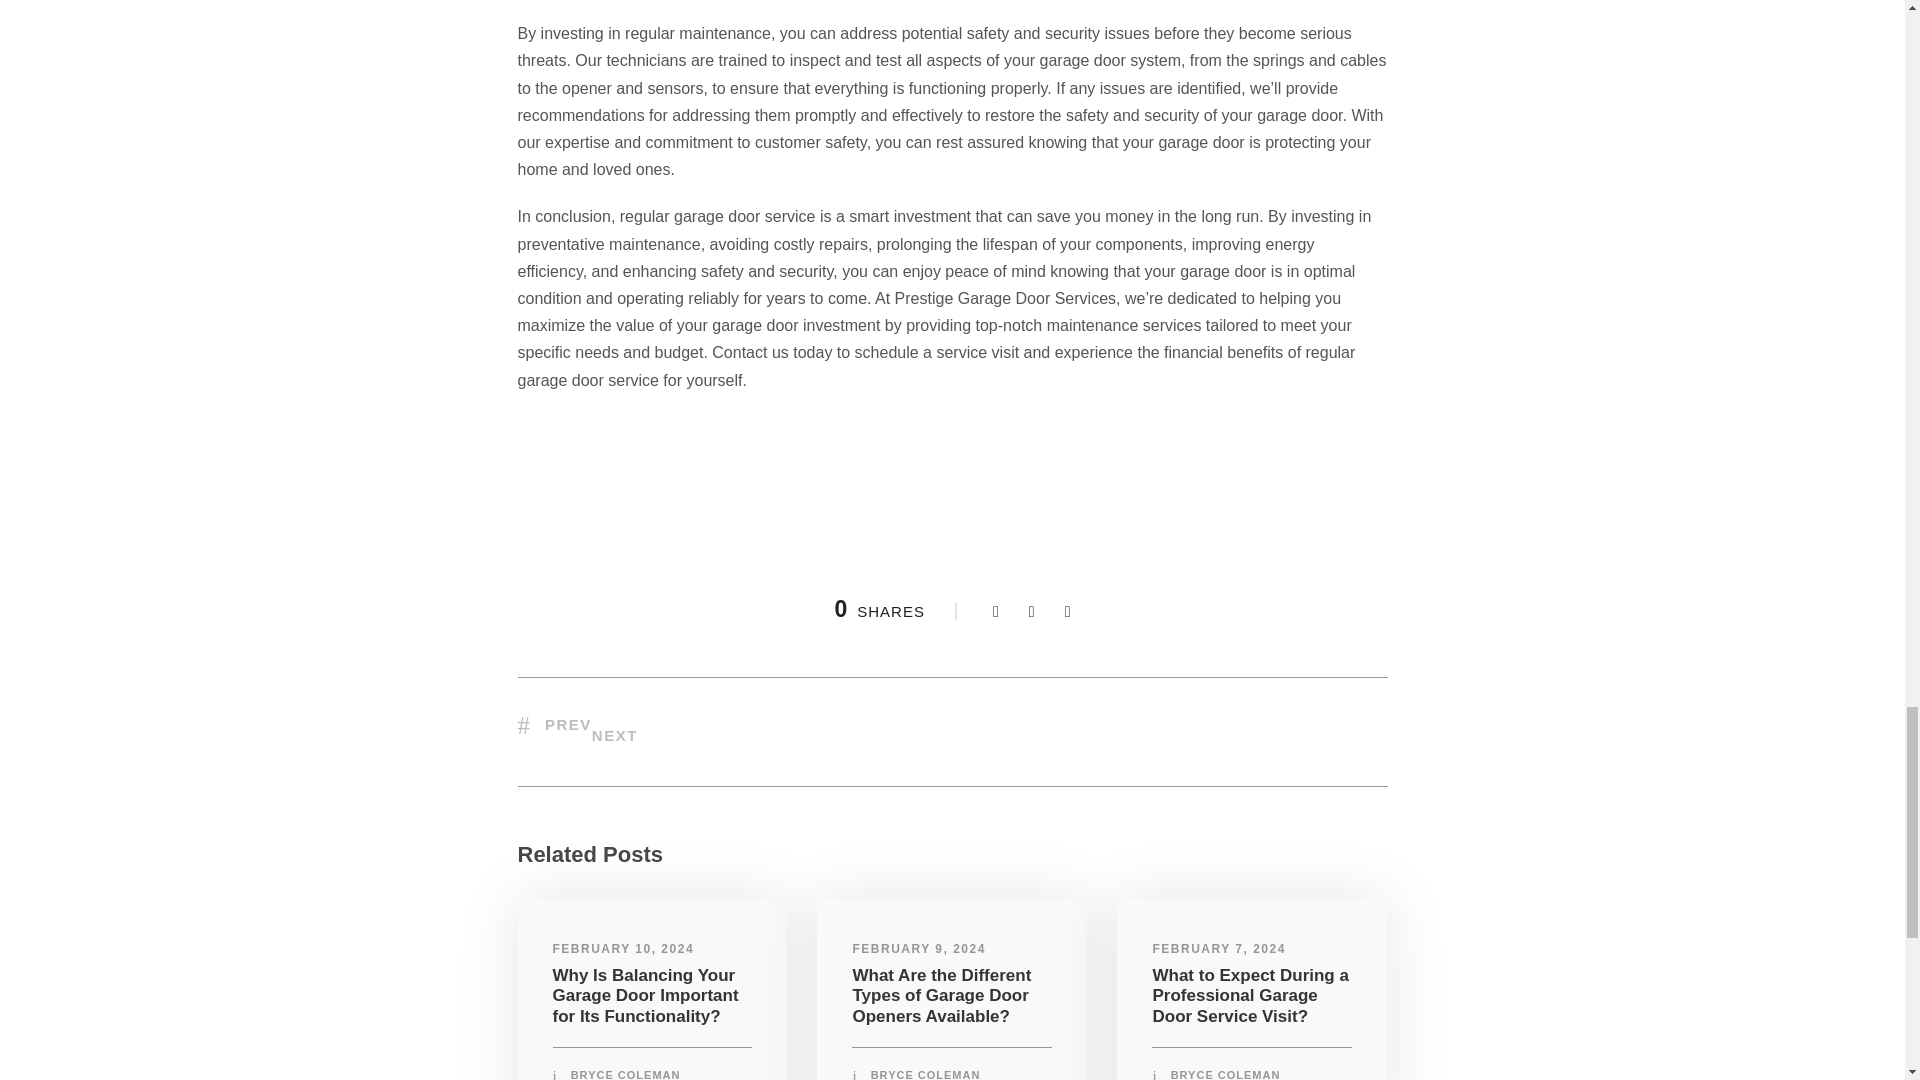 The image size is (1920, 1080). Describe the element at coordinates (1226, 1074) in the screenshot. I see `Posts by Bryce Coleman` at that location.